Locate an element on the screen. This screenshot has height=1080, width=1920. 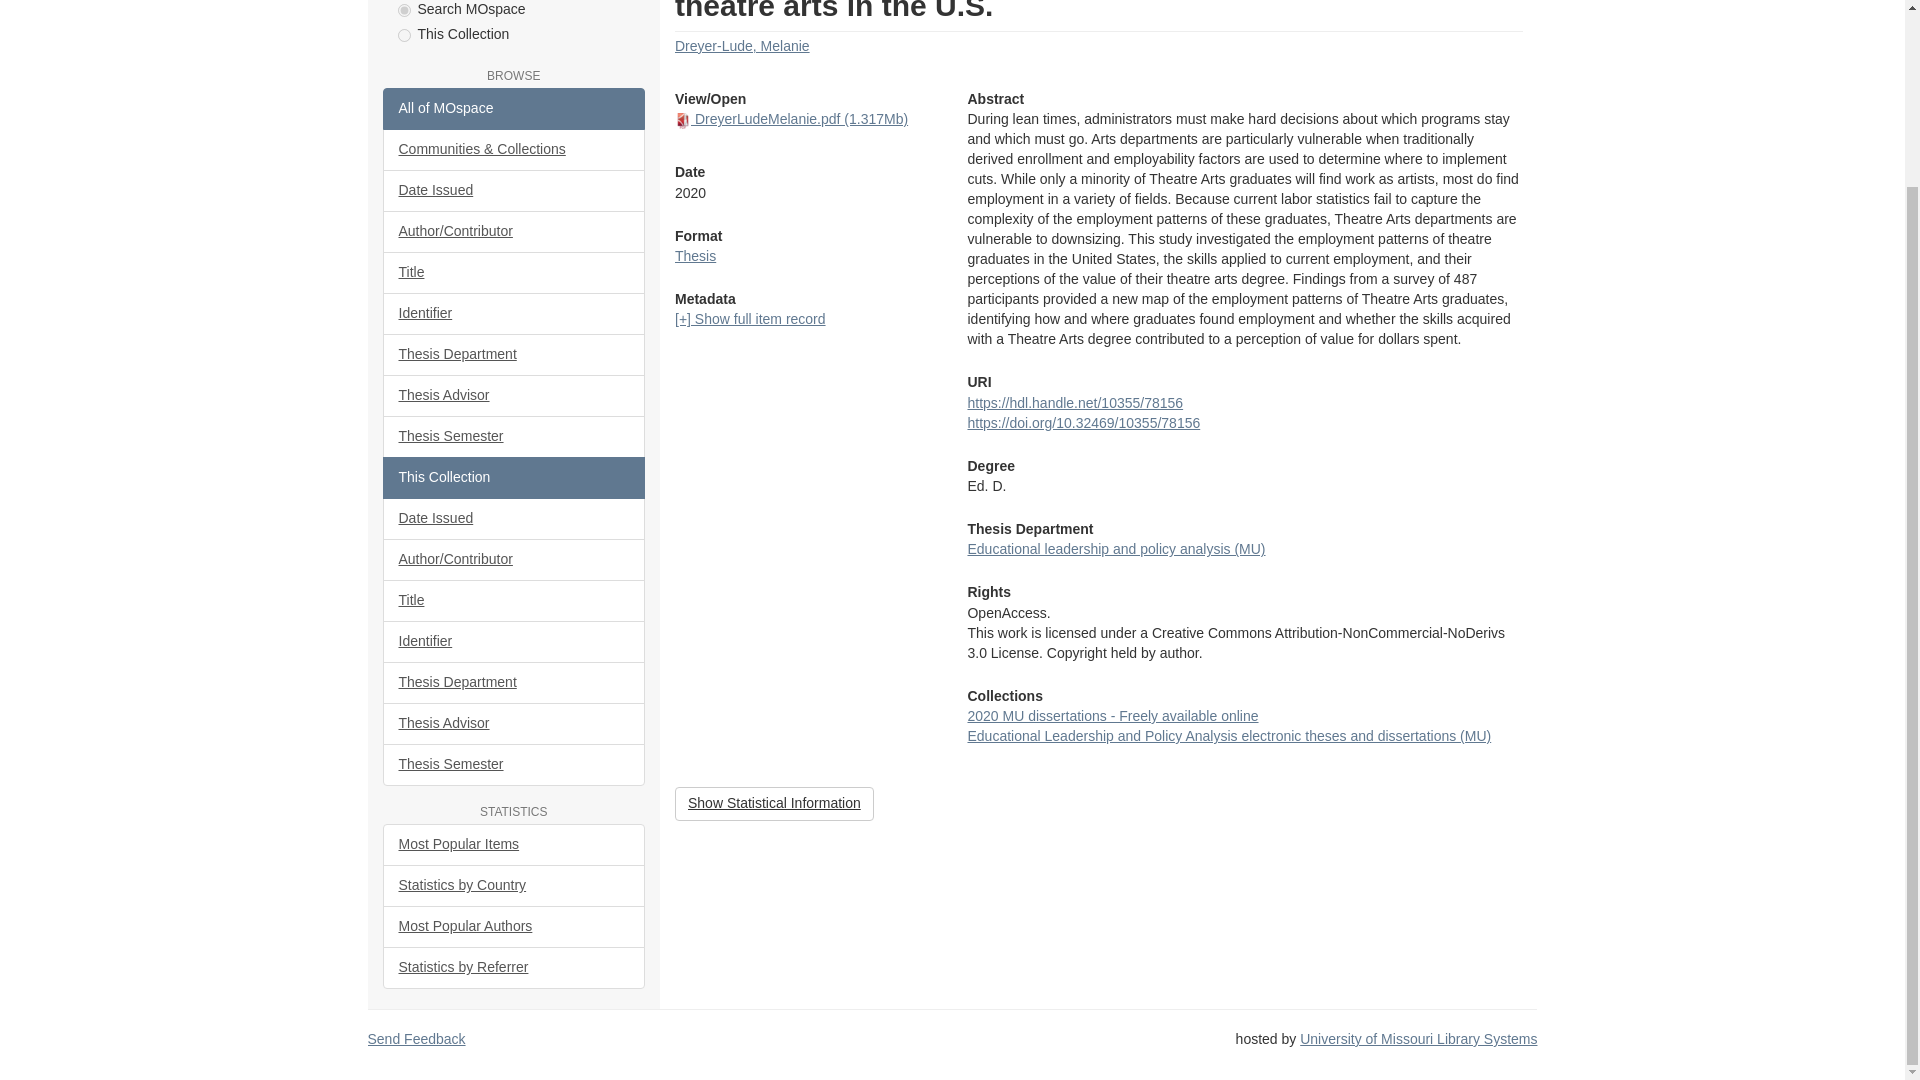
PDF file is located at coordinates (683, 120).